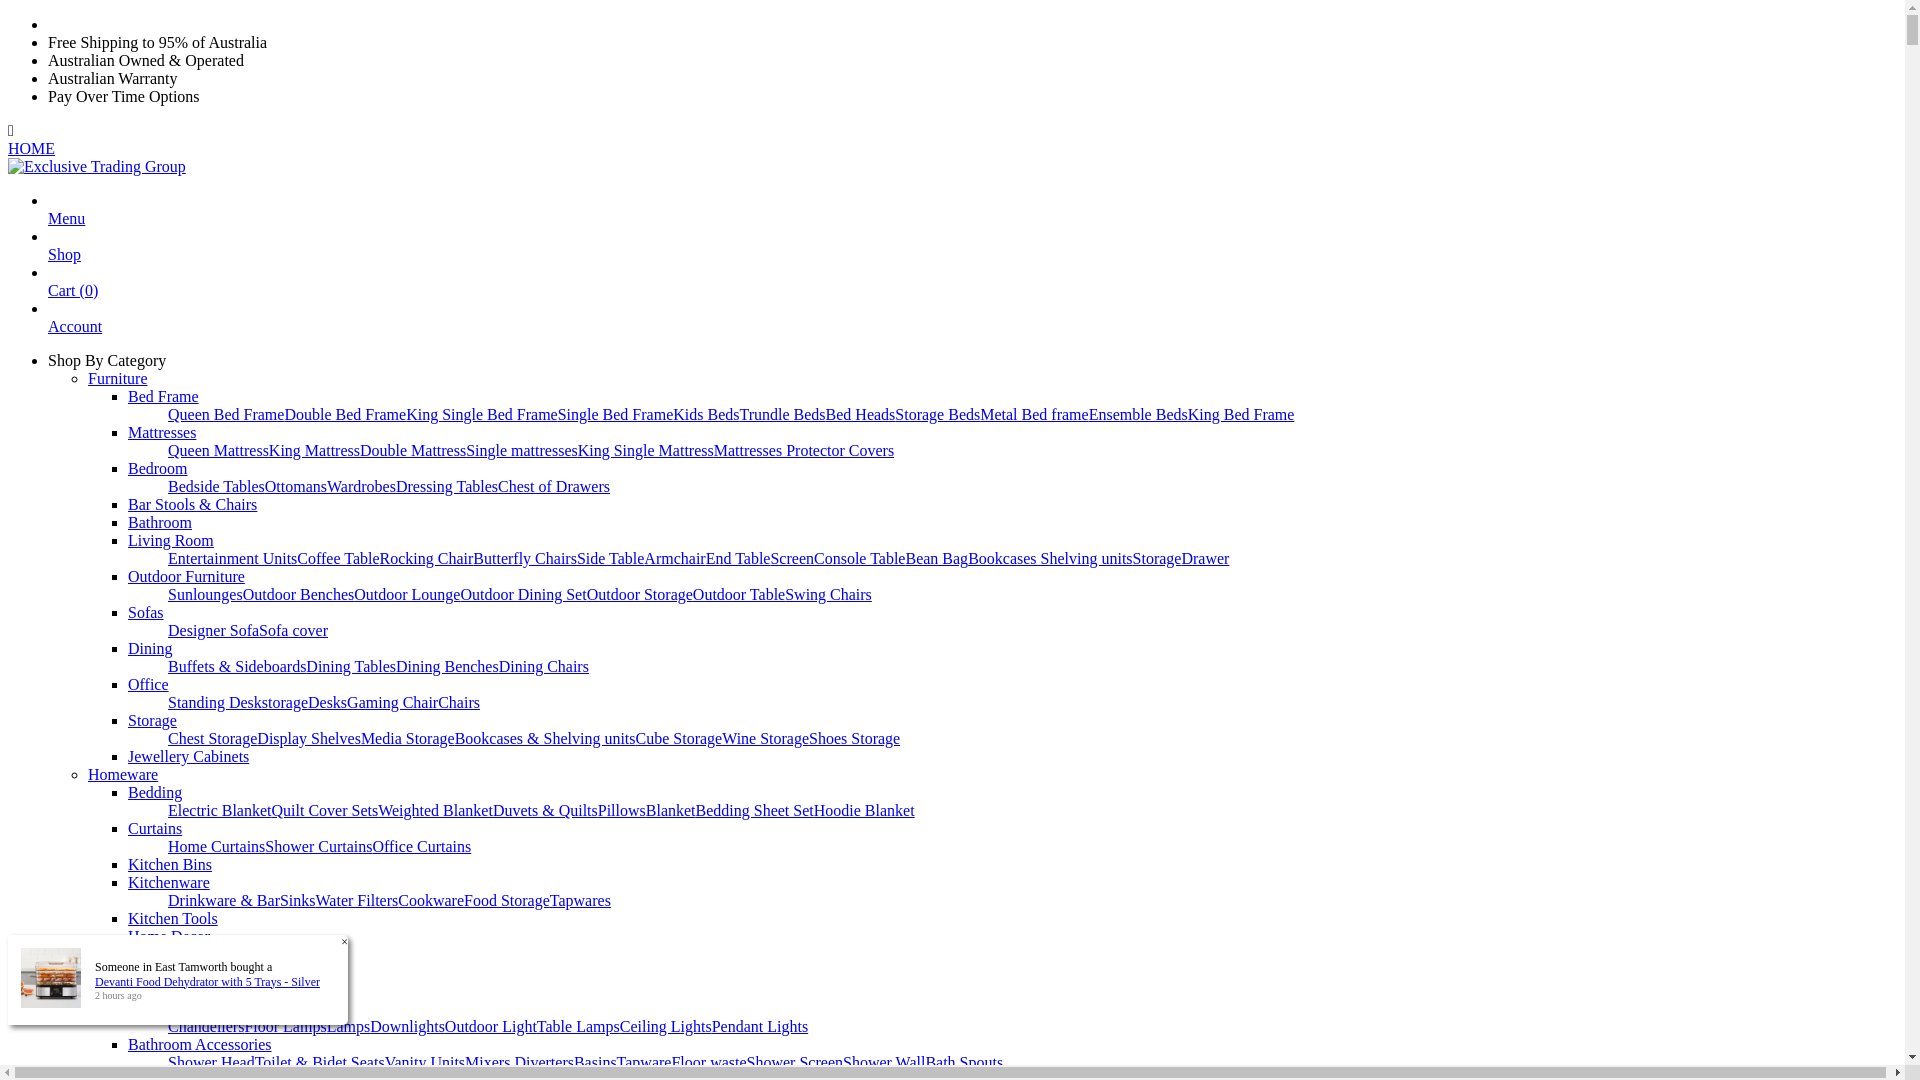  What do you see at coordinates (1205, 558) in the screenshot?
I see `Drawer` at bounding box center [1205, 558].